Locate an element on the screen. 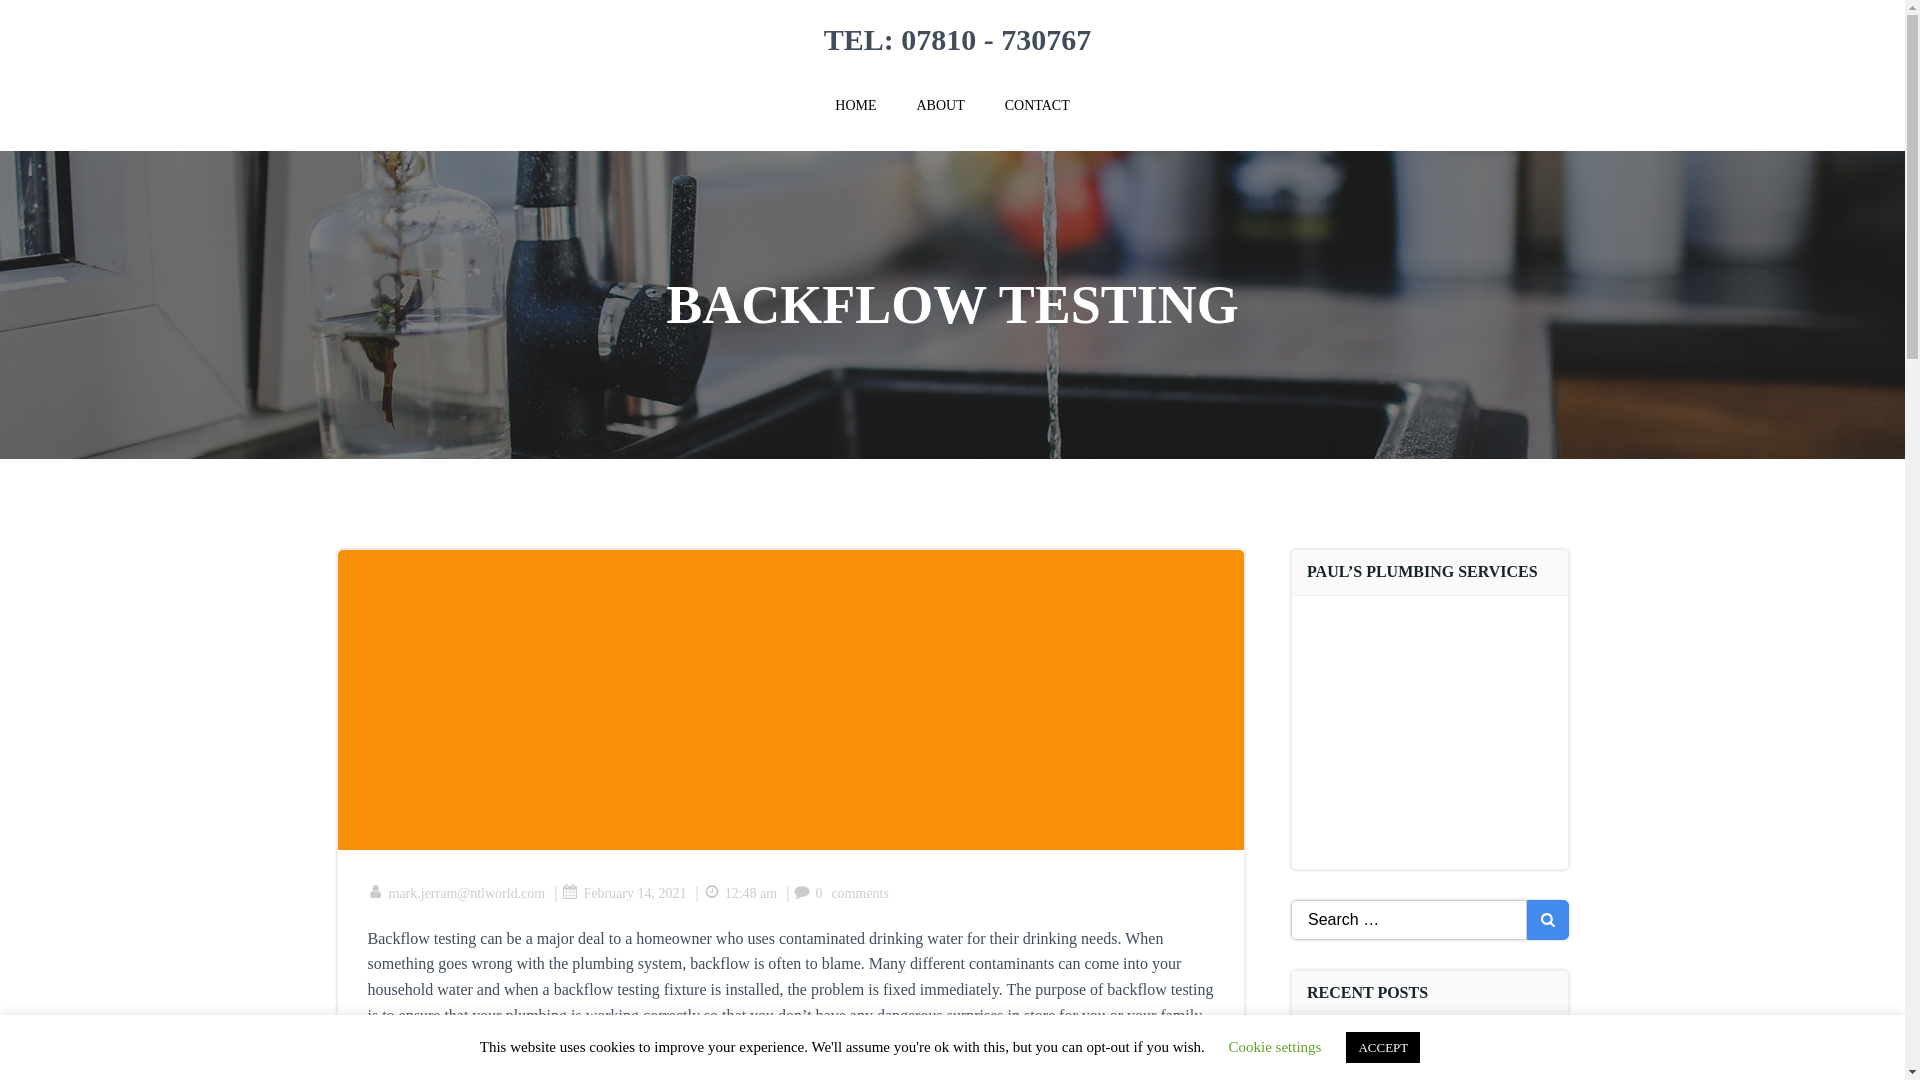  TEL: 07810 - 730767 is located at coordinates (953, 40).